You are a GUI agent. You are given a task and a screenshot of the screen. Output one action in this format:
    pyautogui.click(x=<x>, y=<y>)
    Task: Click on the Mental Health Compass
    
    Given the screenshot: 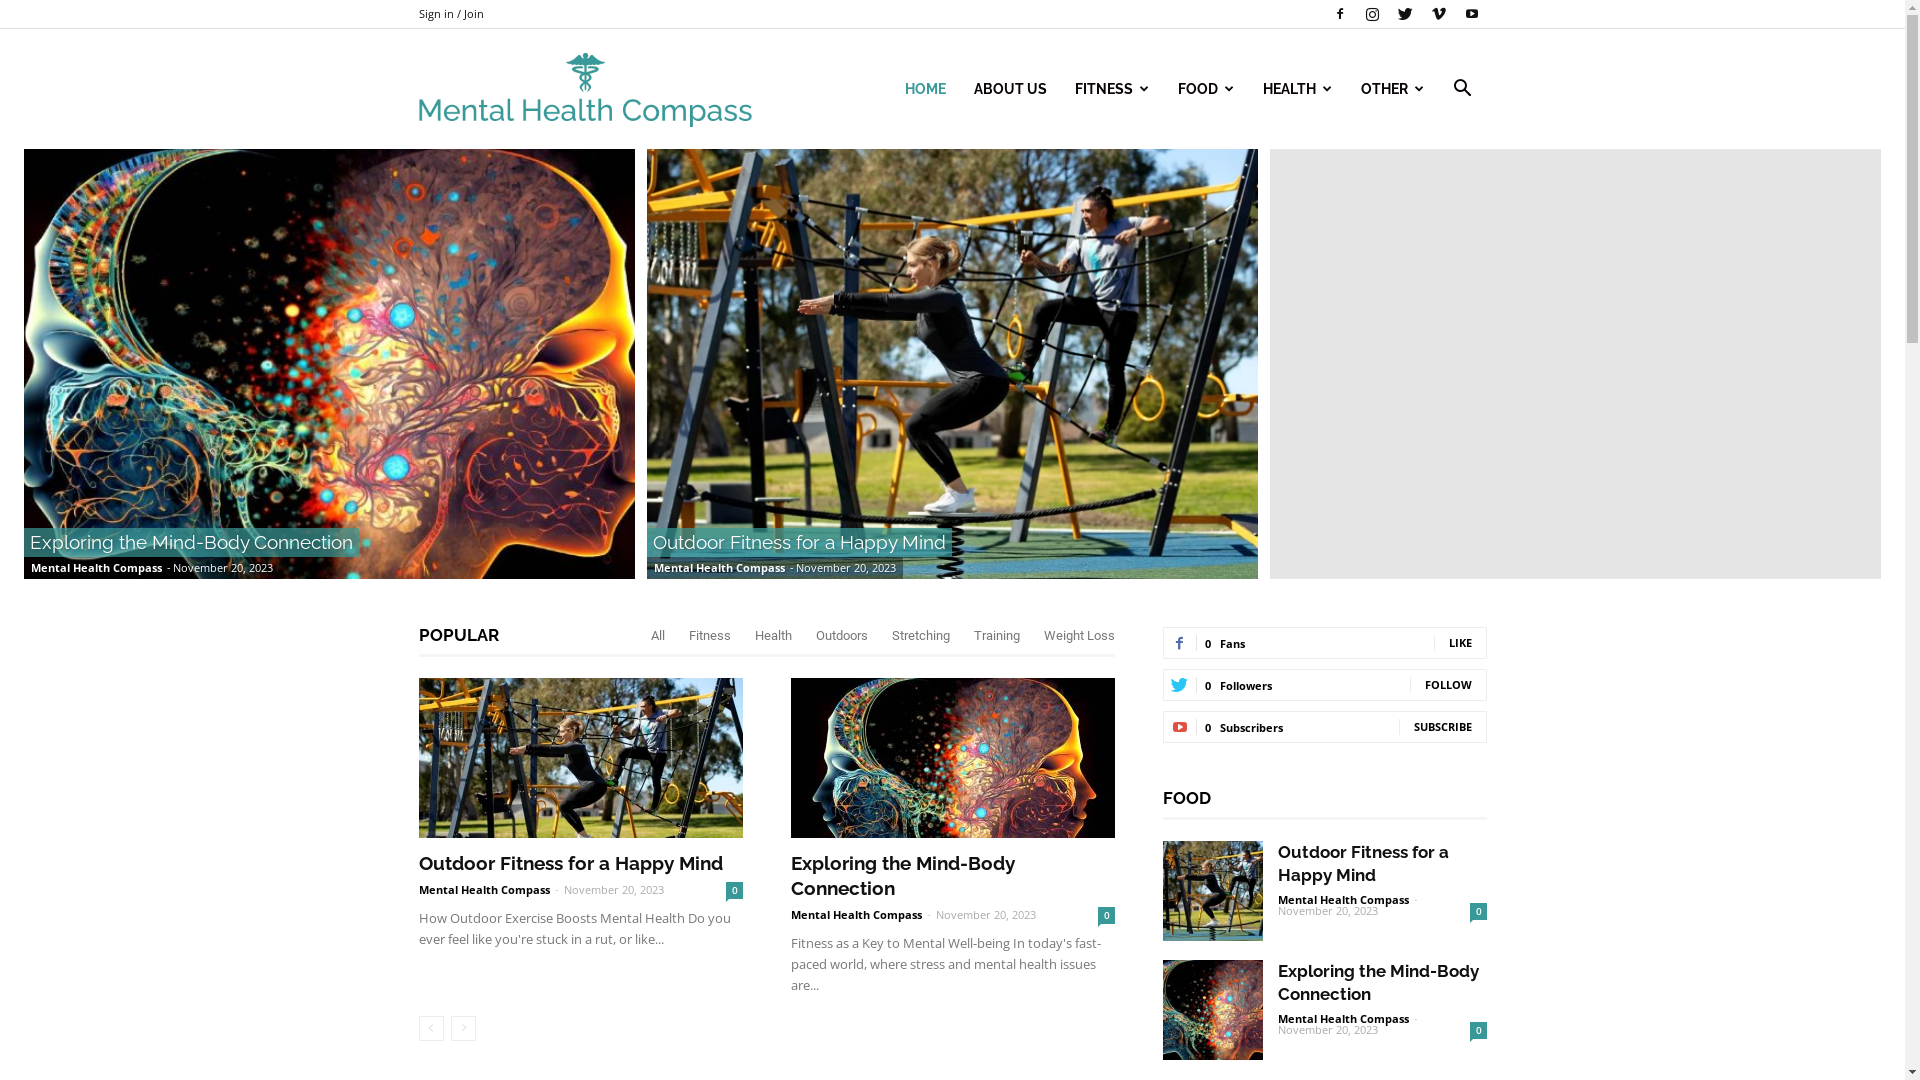 What is the action you would take?
    pyautogui.click(x=856, y=914)
    